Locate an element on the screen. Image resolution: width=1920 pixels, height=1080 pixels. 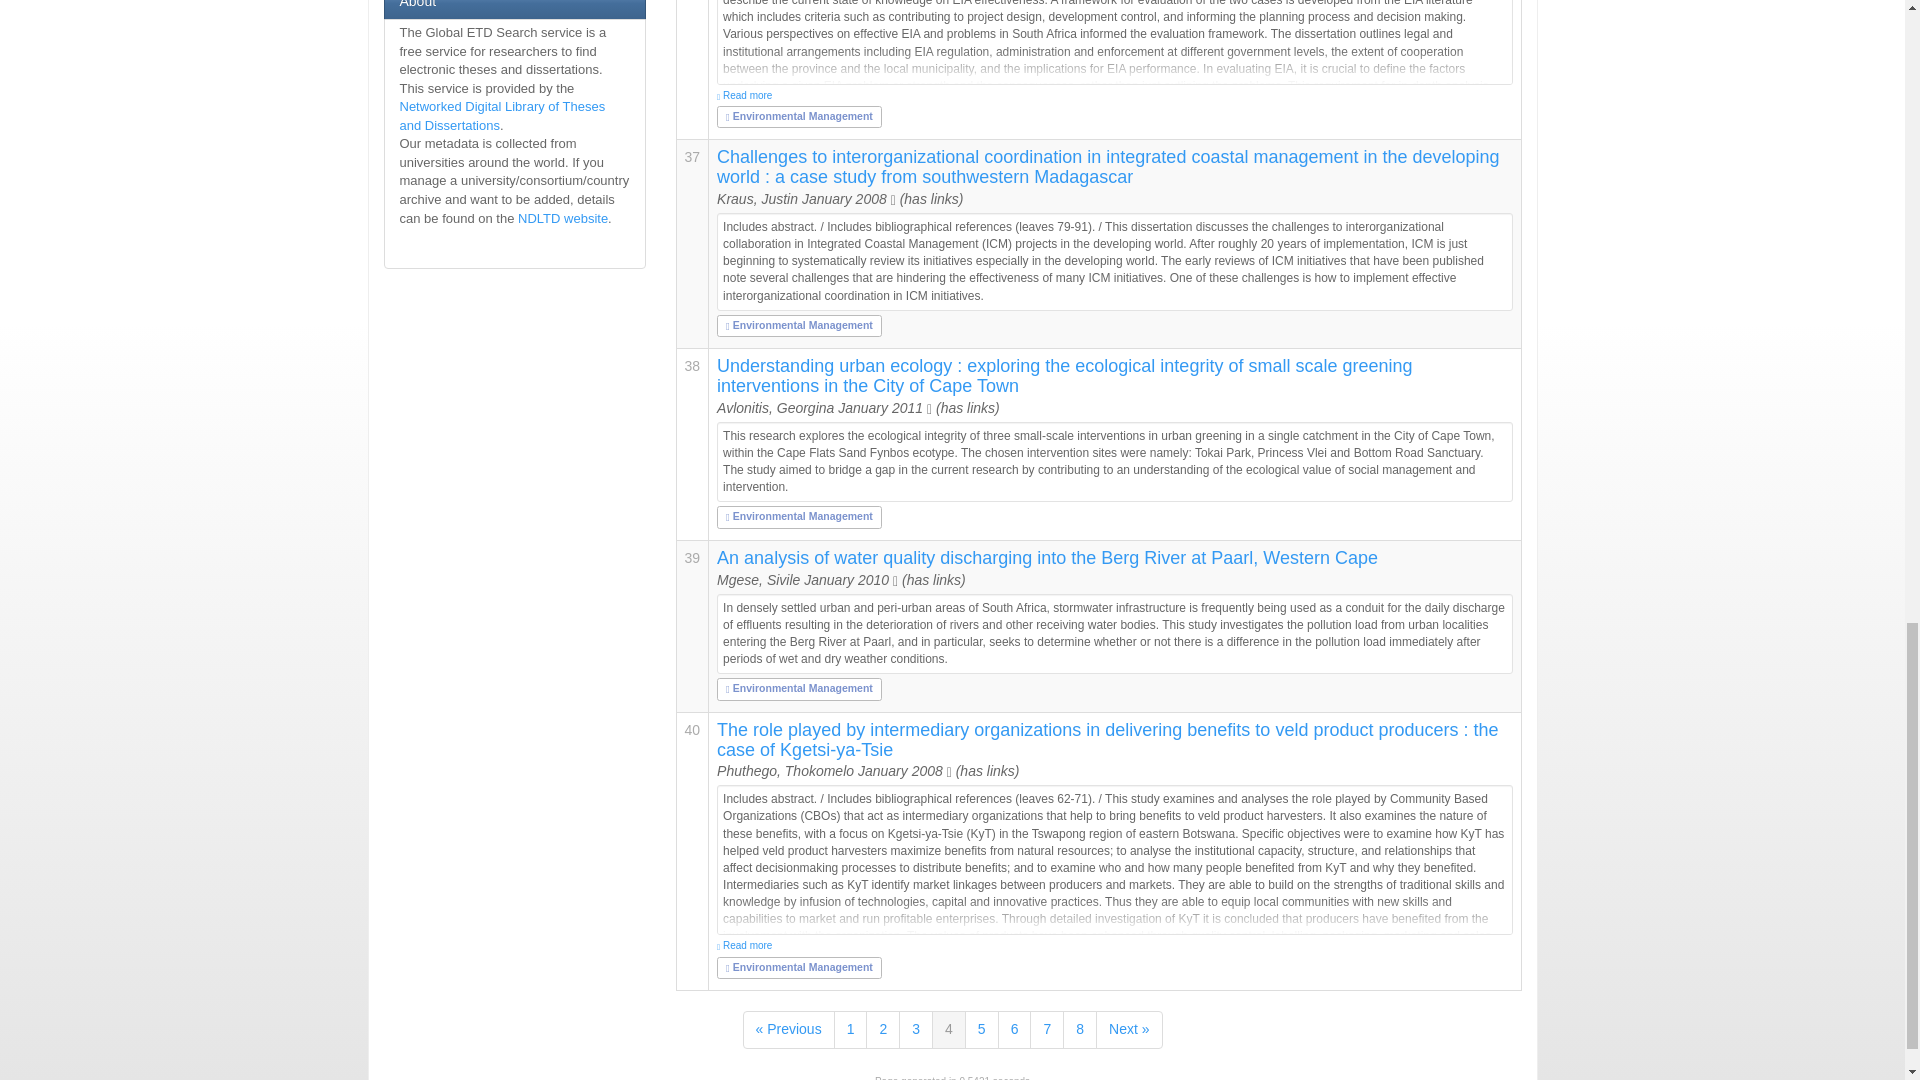
Environmental Management is located at coordinates (799, 515).